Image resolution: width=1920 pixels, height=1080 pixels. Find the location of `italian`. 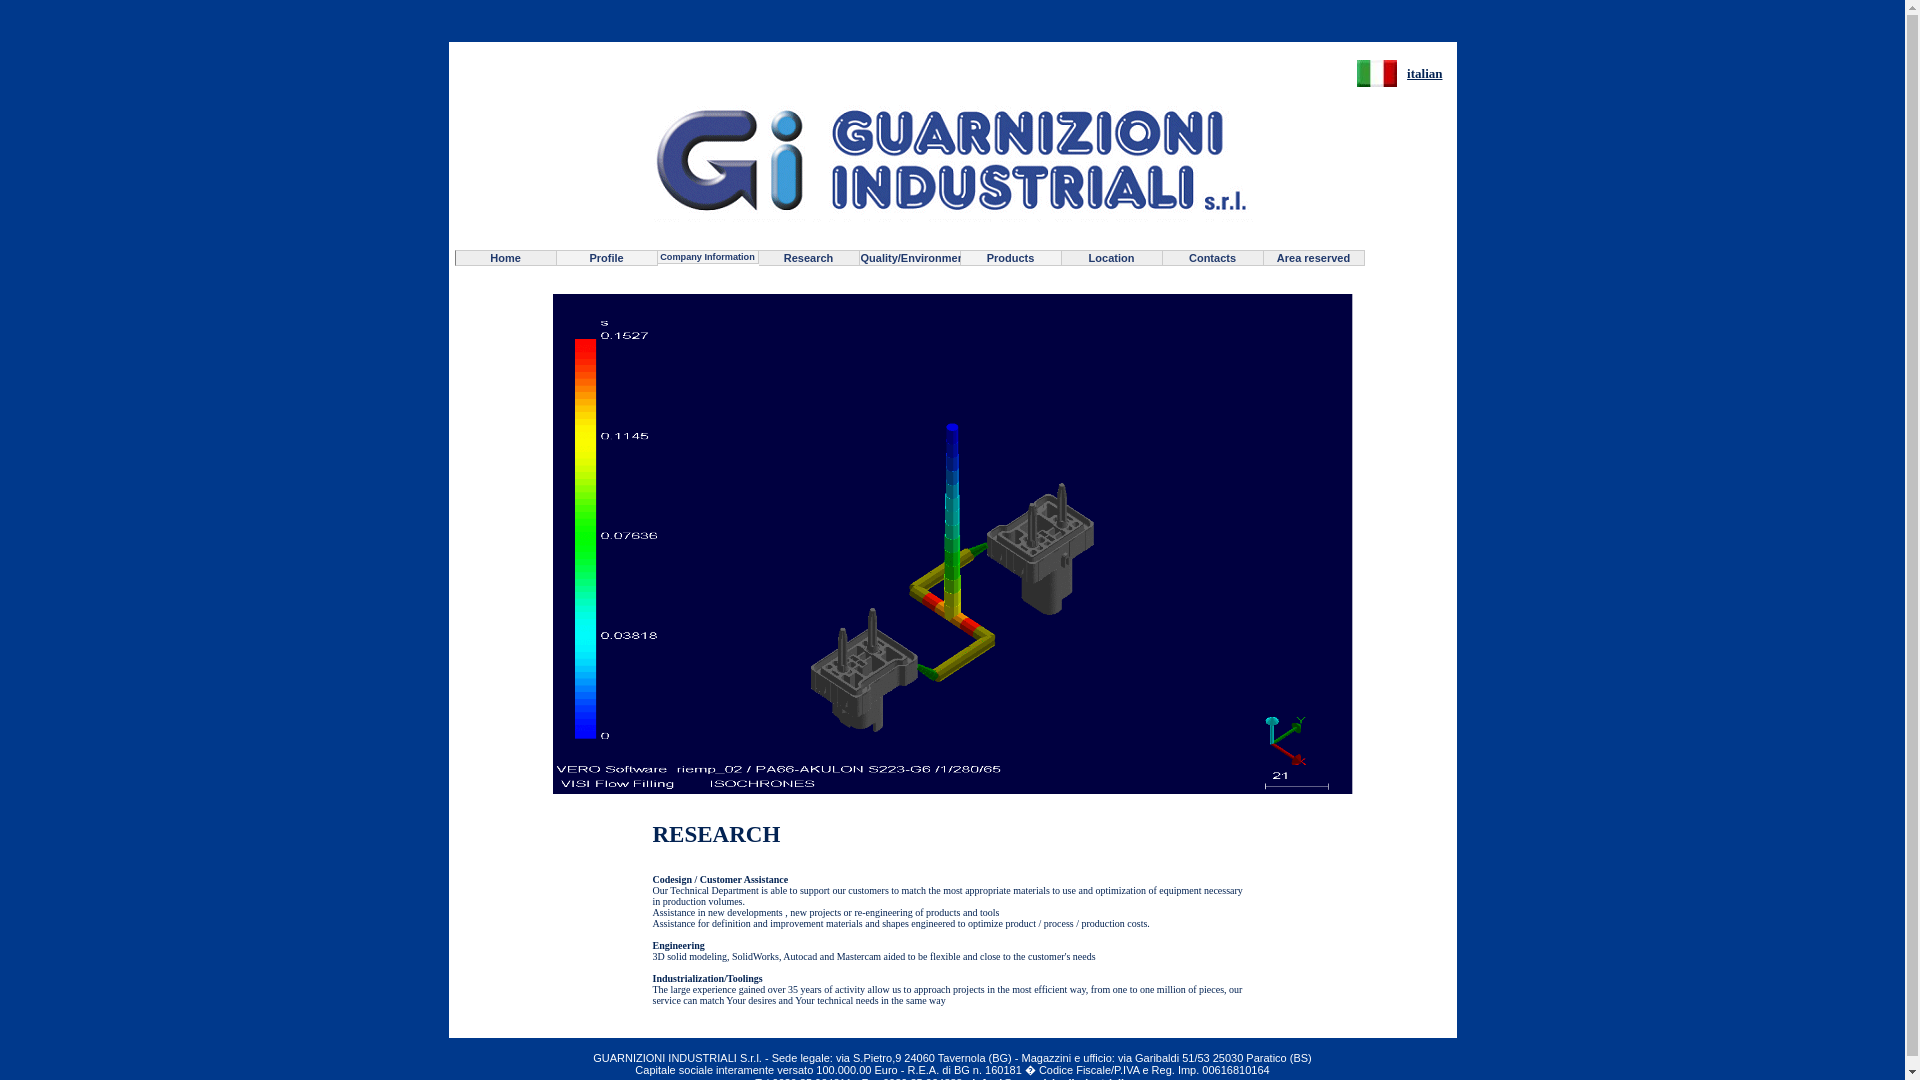

italian is located at coordinates (1424, 73).